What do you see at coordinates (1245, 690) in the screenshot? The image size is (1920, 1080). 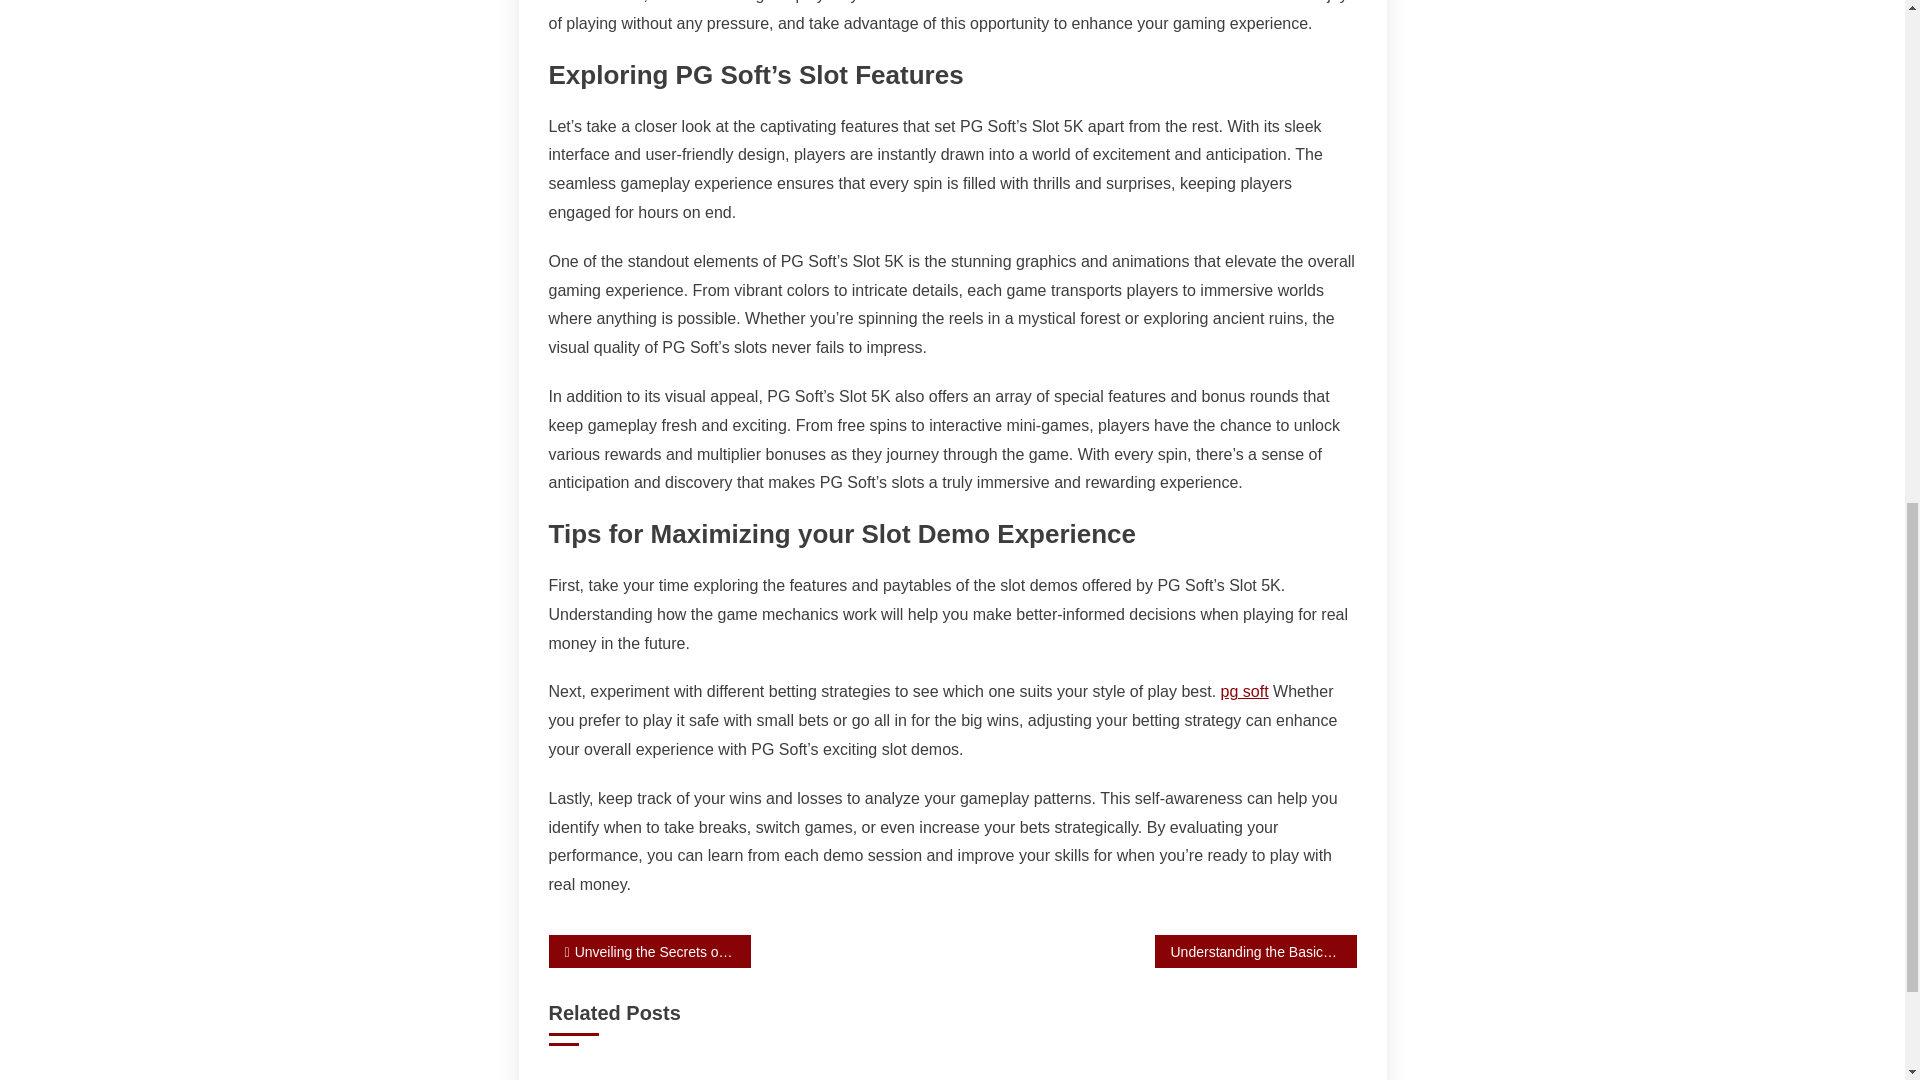 I see `pg soft` at bounding box center [1245, 690].